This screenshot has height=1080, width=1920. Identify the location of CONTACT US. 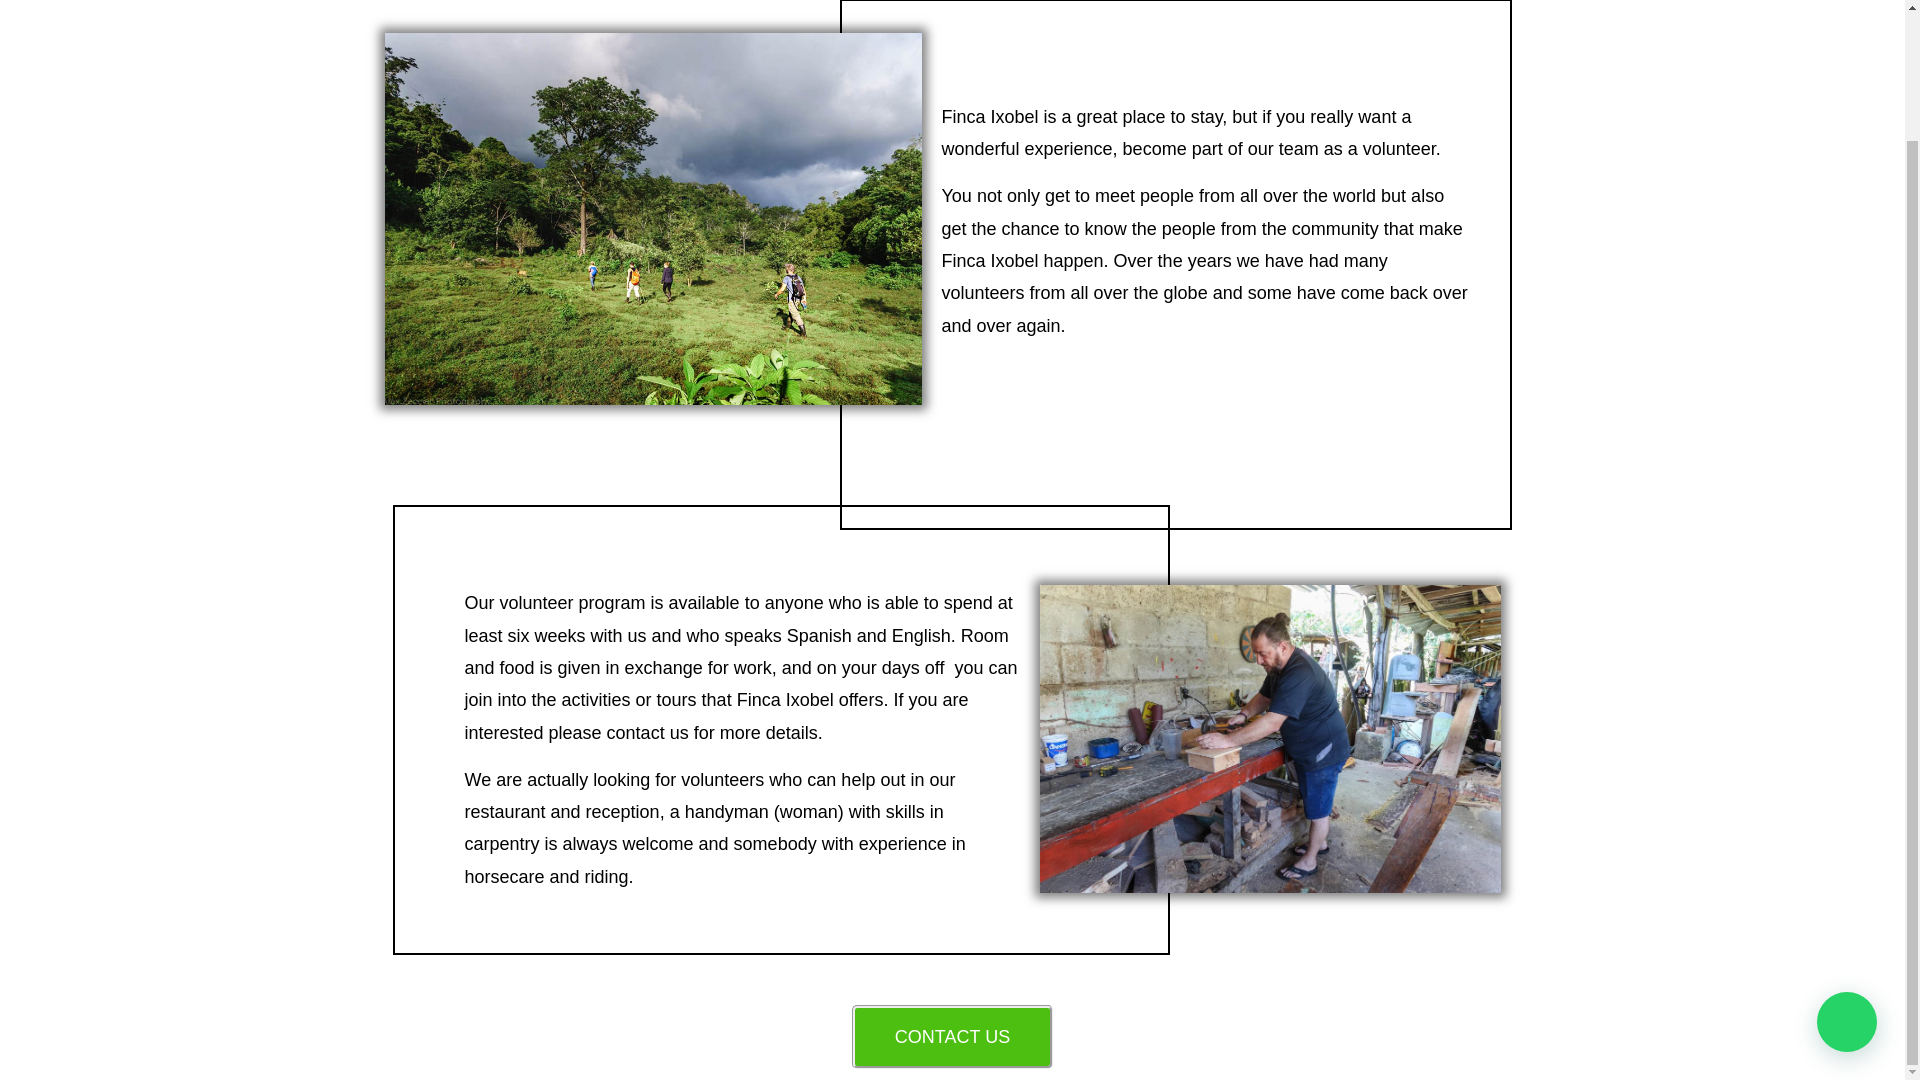
(952, 1037).